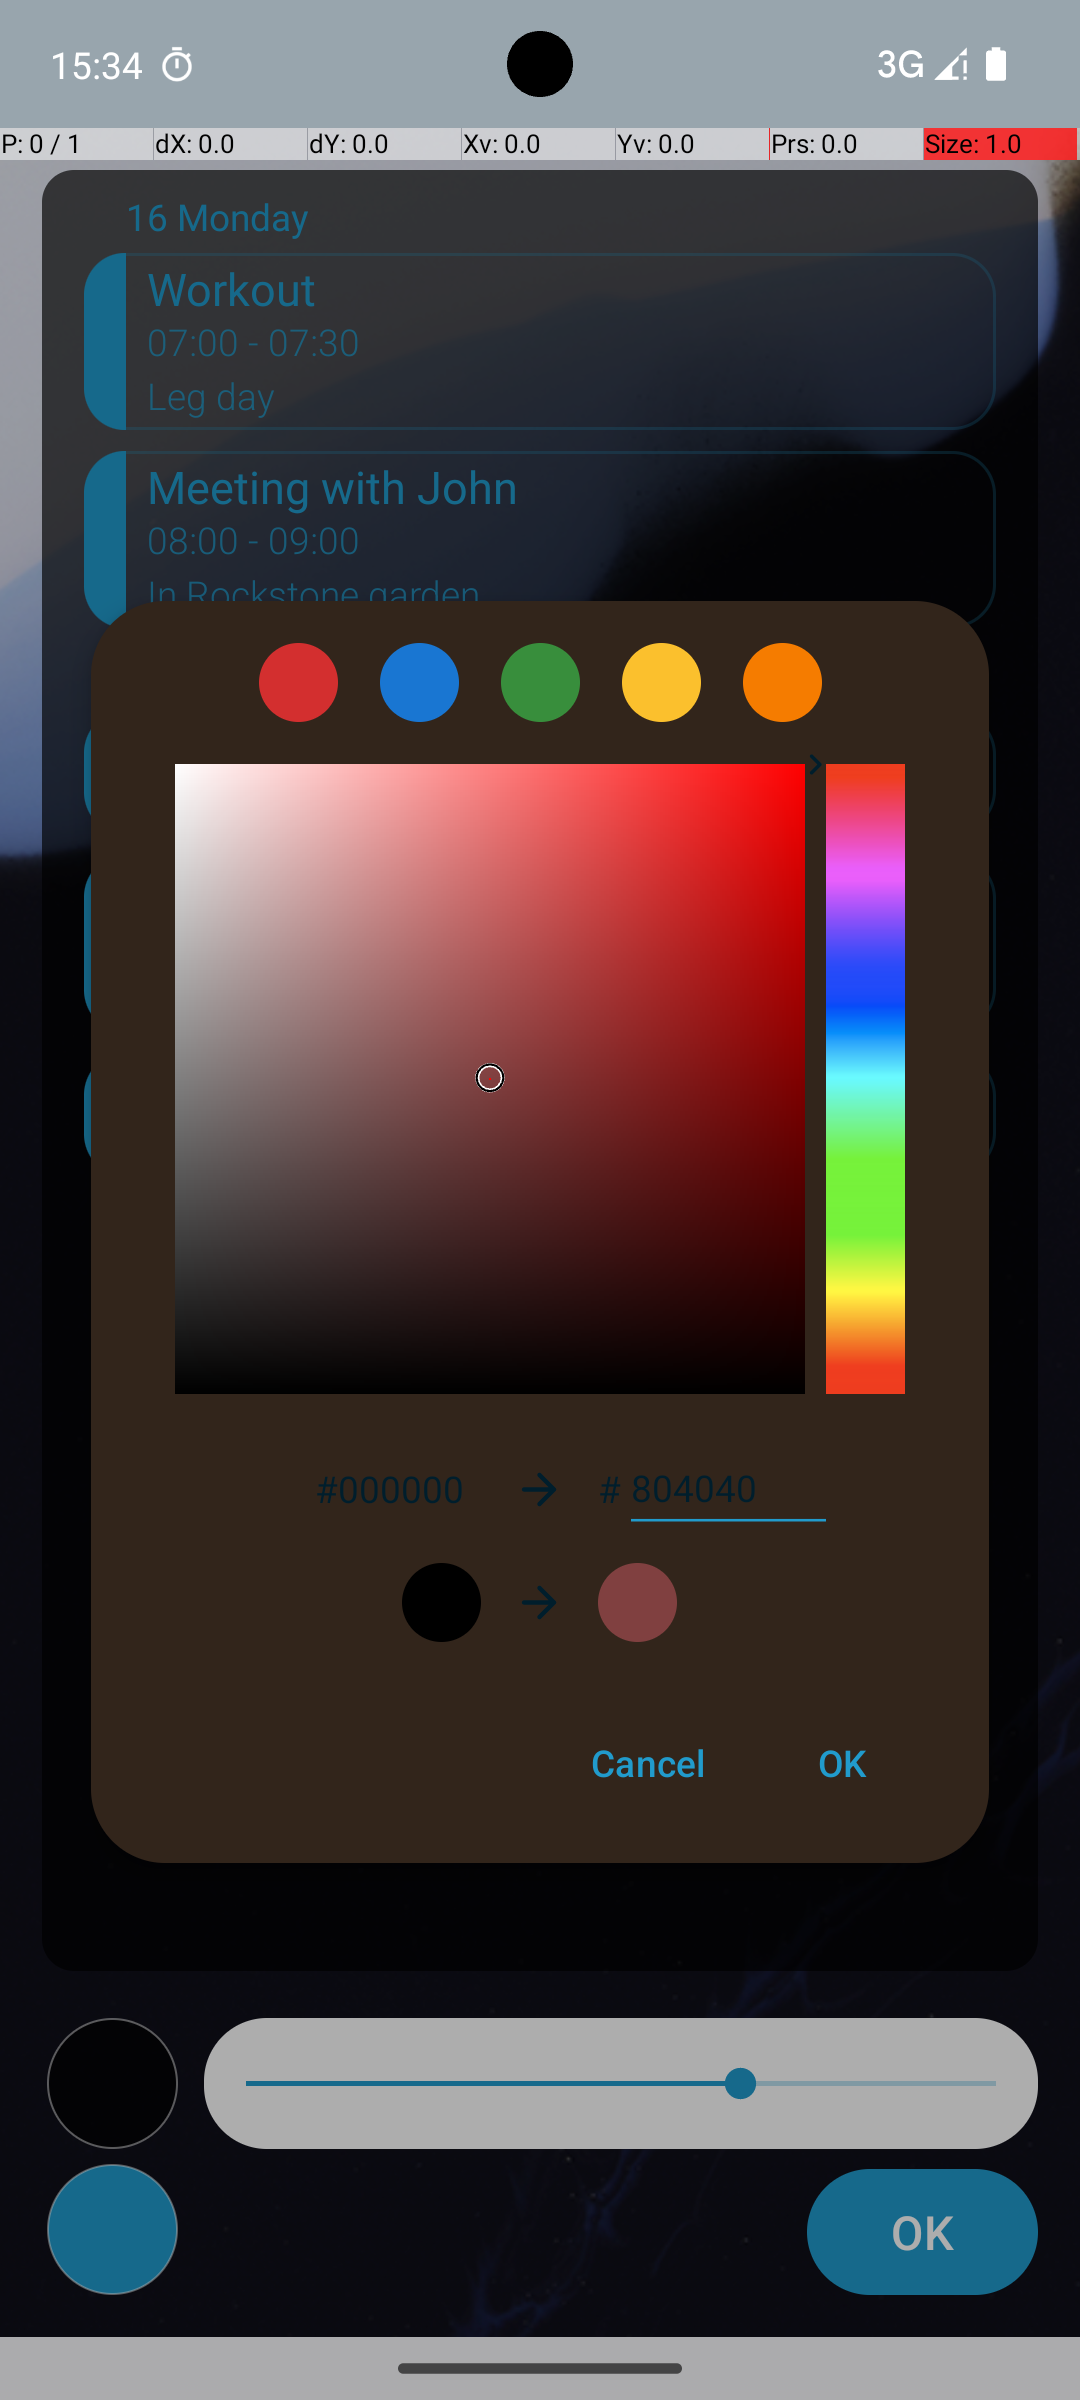  I want to click on #000000, so click(389, 1488).